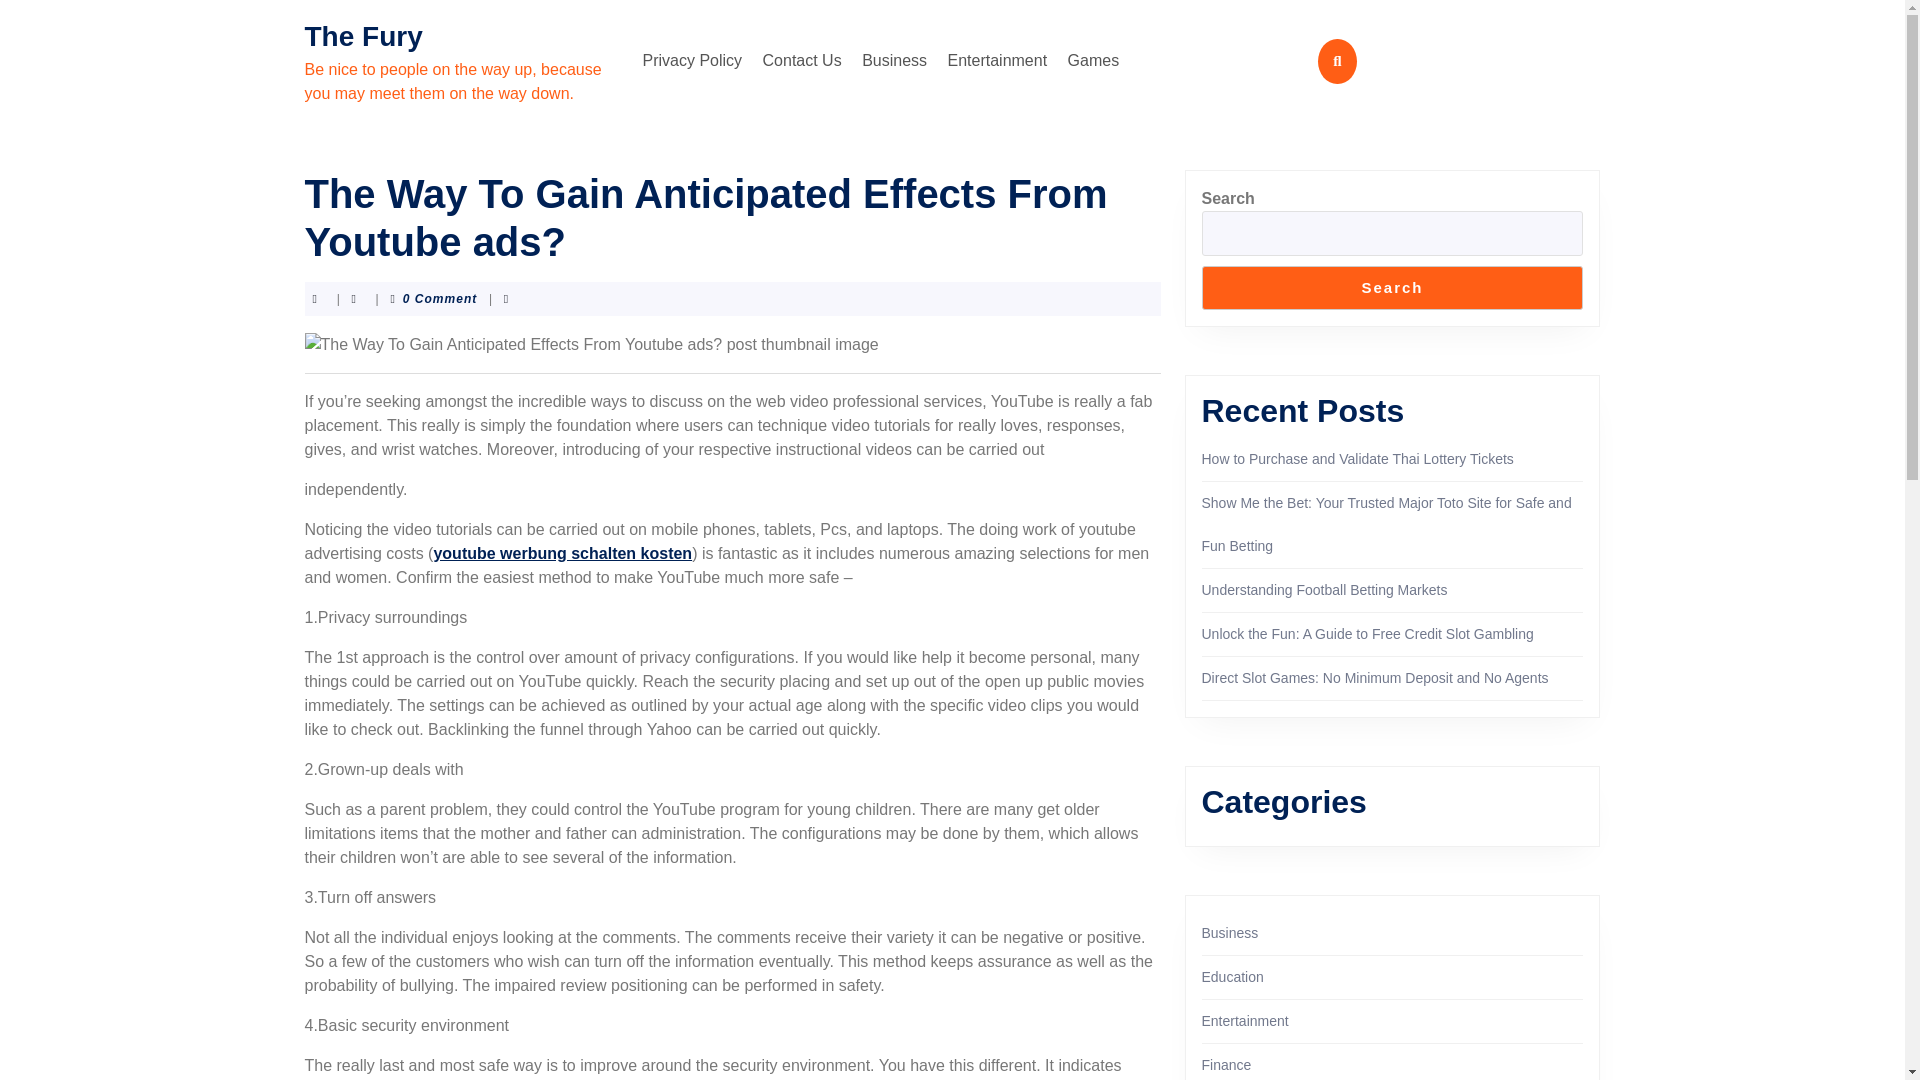 The width and height of the screenshot is (1920, 1080). What do you see at coordinates (1232, 976) in the screenshot?
I see `Education` at bounding box center [1232, 976].